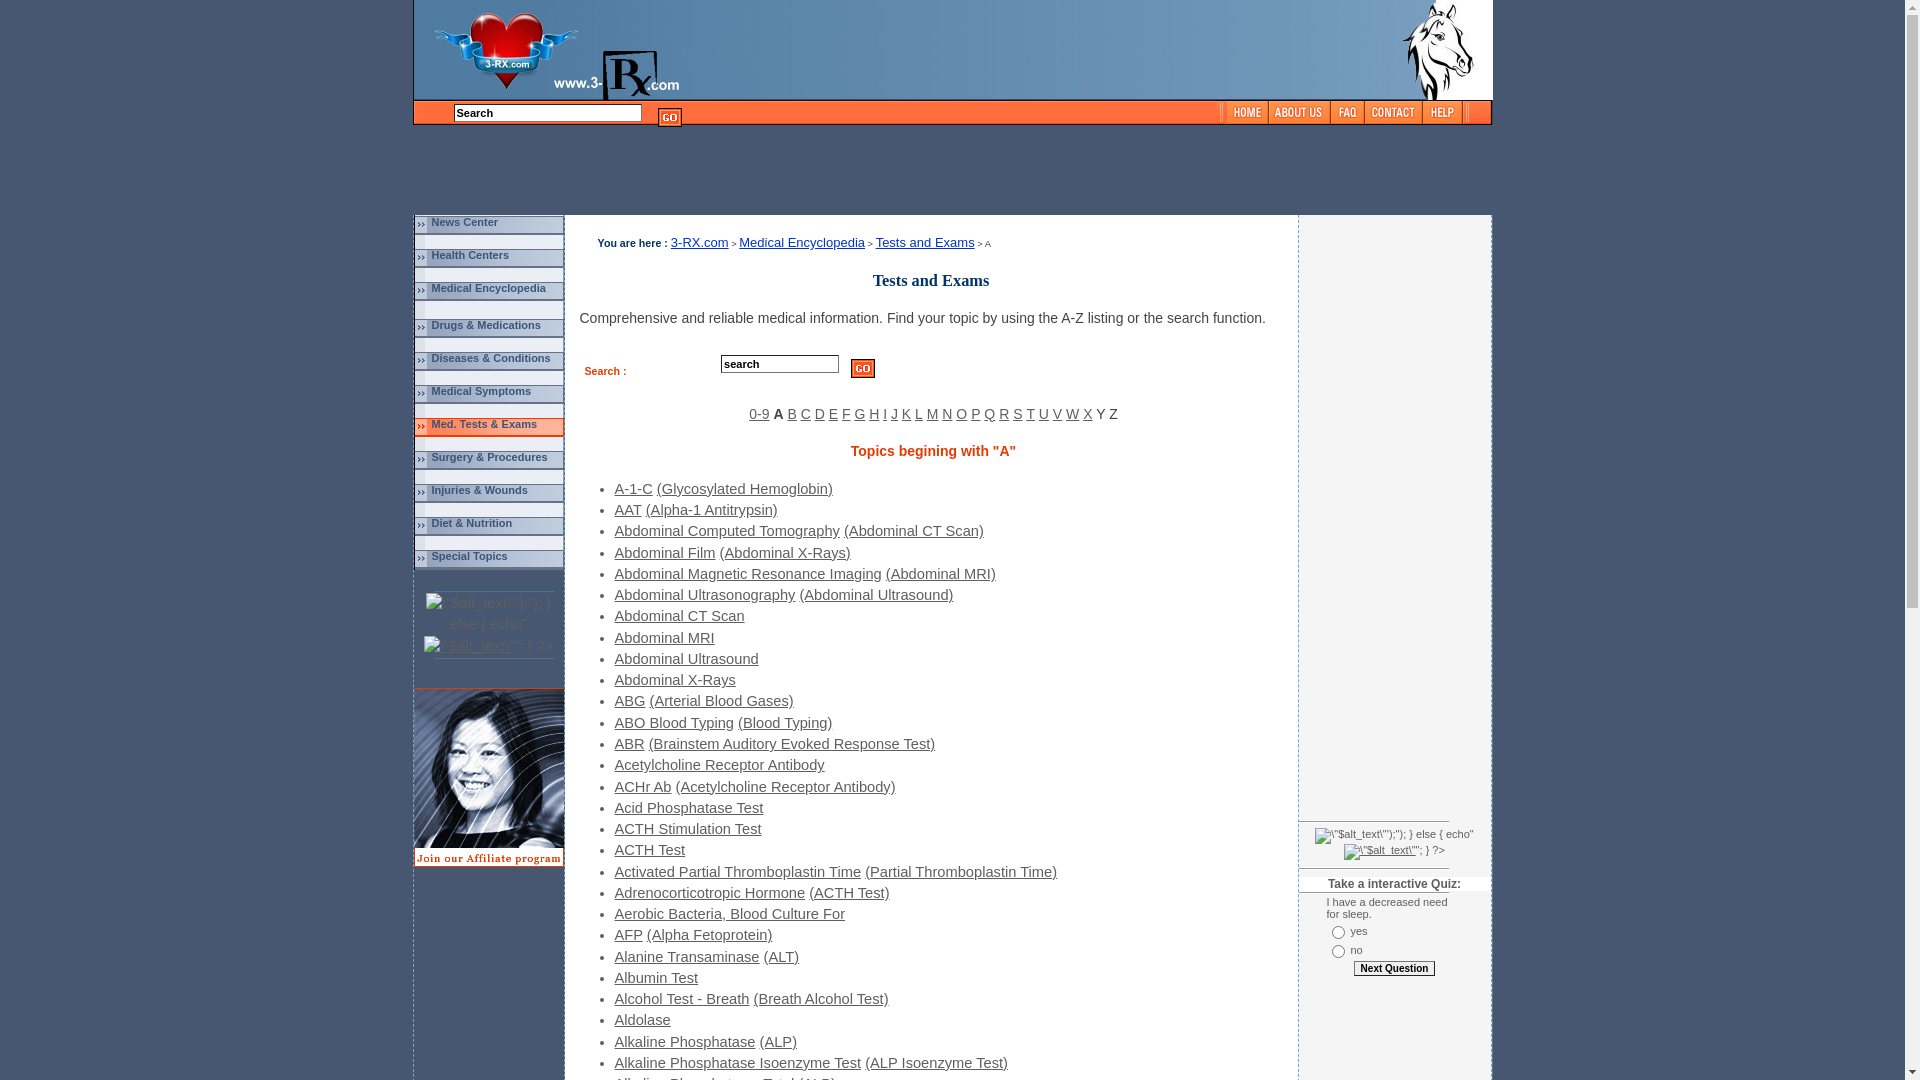  I want to click on Abdominal Ultrasonography, so click(704, 595).